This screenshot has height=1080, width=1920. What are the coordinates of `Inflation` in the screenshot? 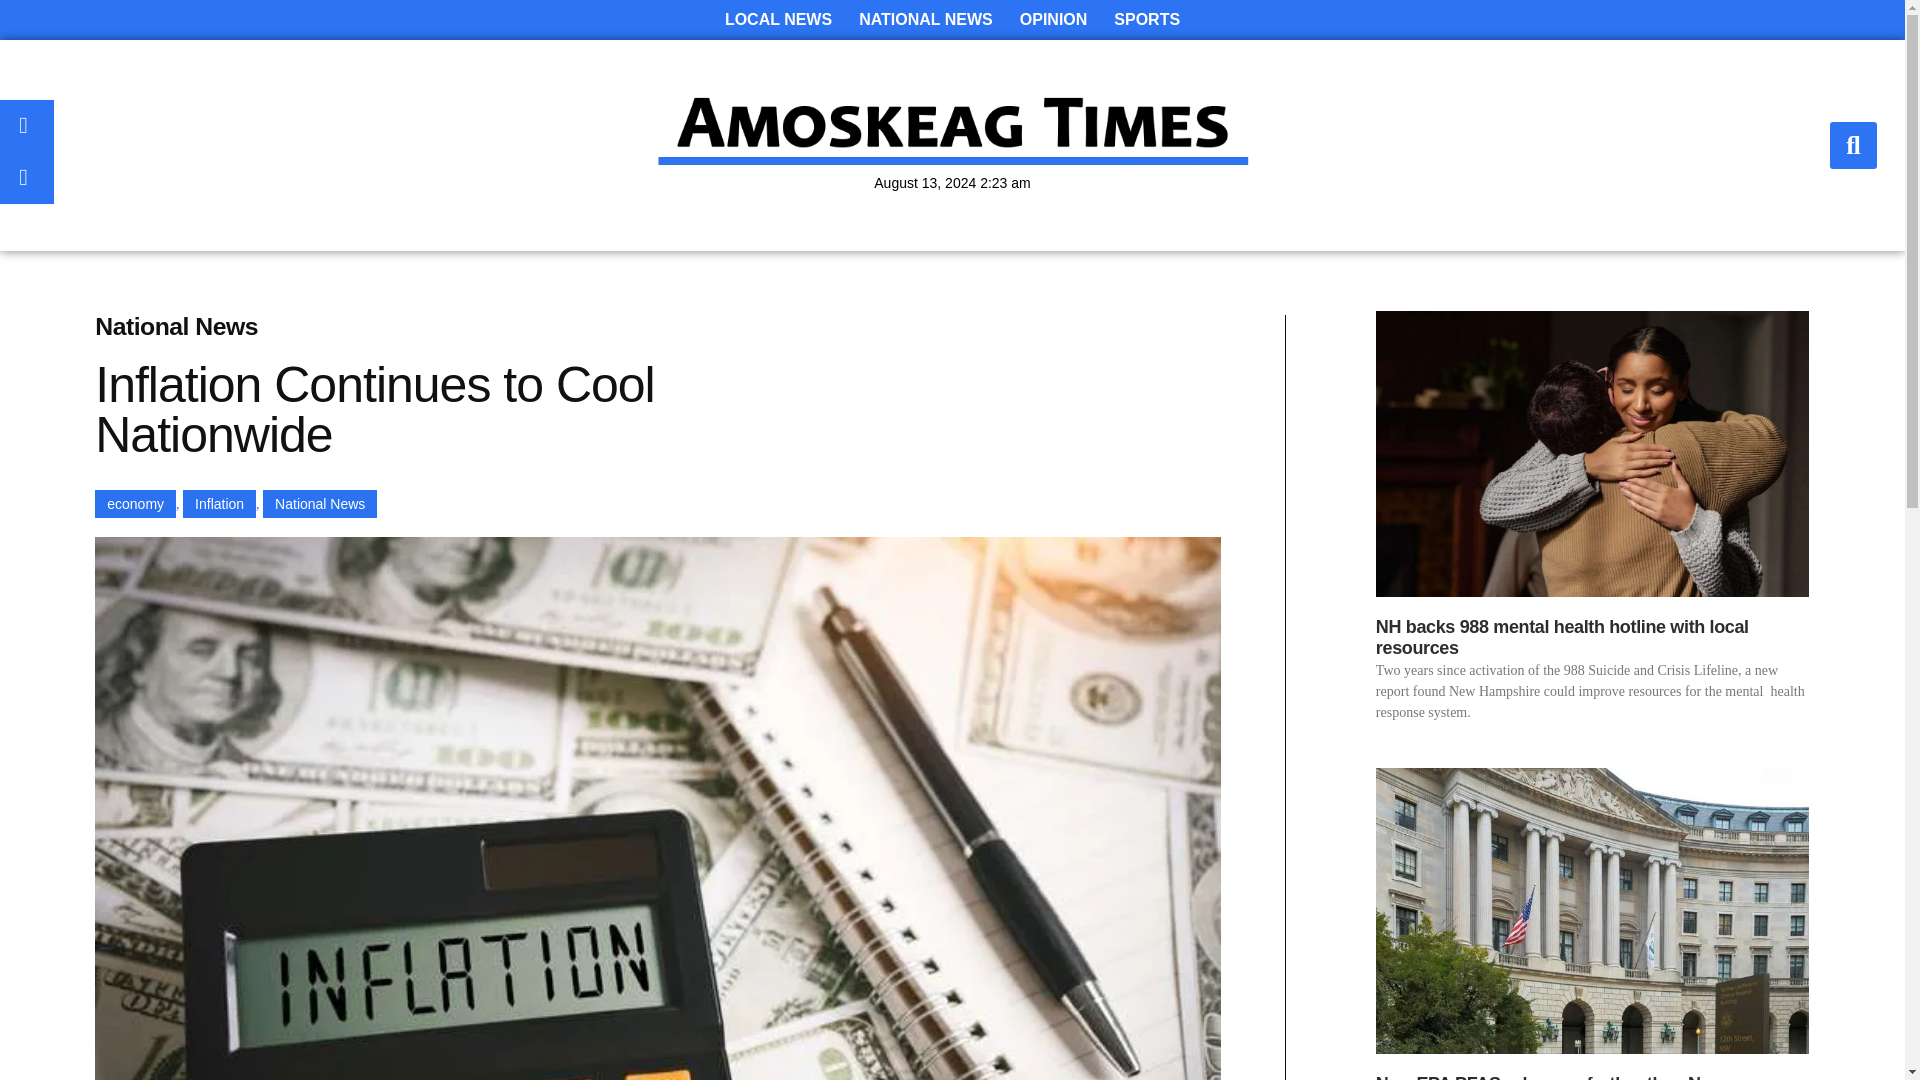 It's located at (218, 504).